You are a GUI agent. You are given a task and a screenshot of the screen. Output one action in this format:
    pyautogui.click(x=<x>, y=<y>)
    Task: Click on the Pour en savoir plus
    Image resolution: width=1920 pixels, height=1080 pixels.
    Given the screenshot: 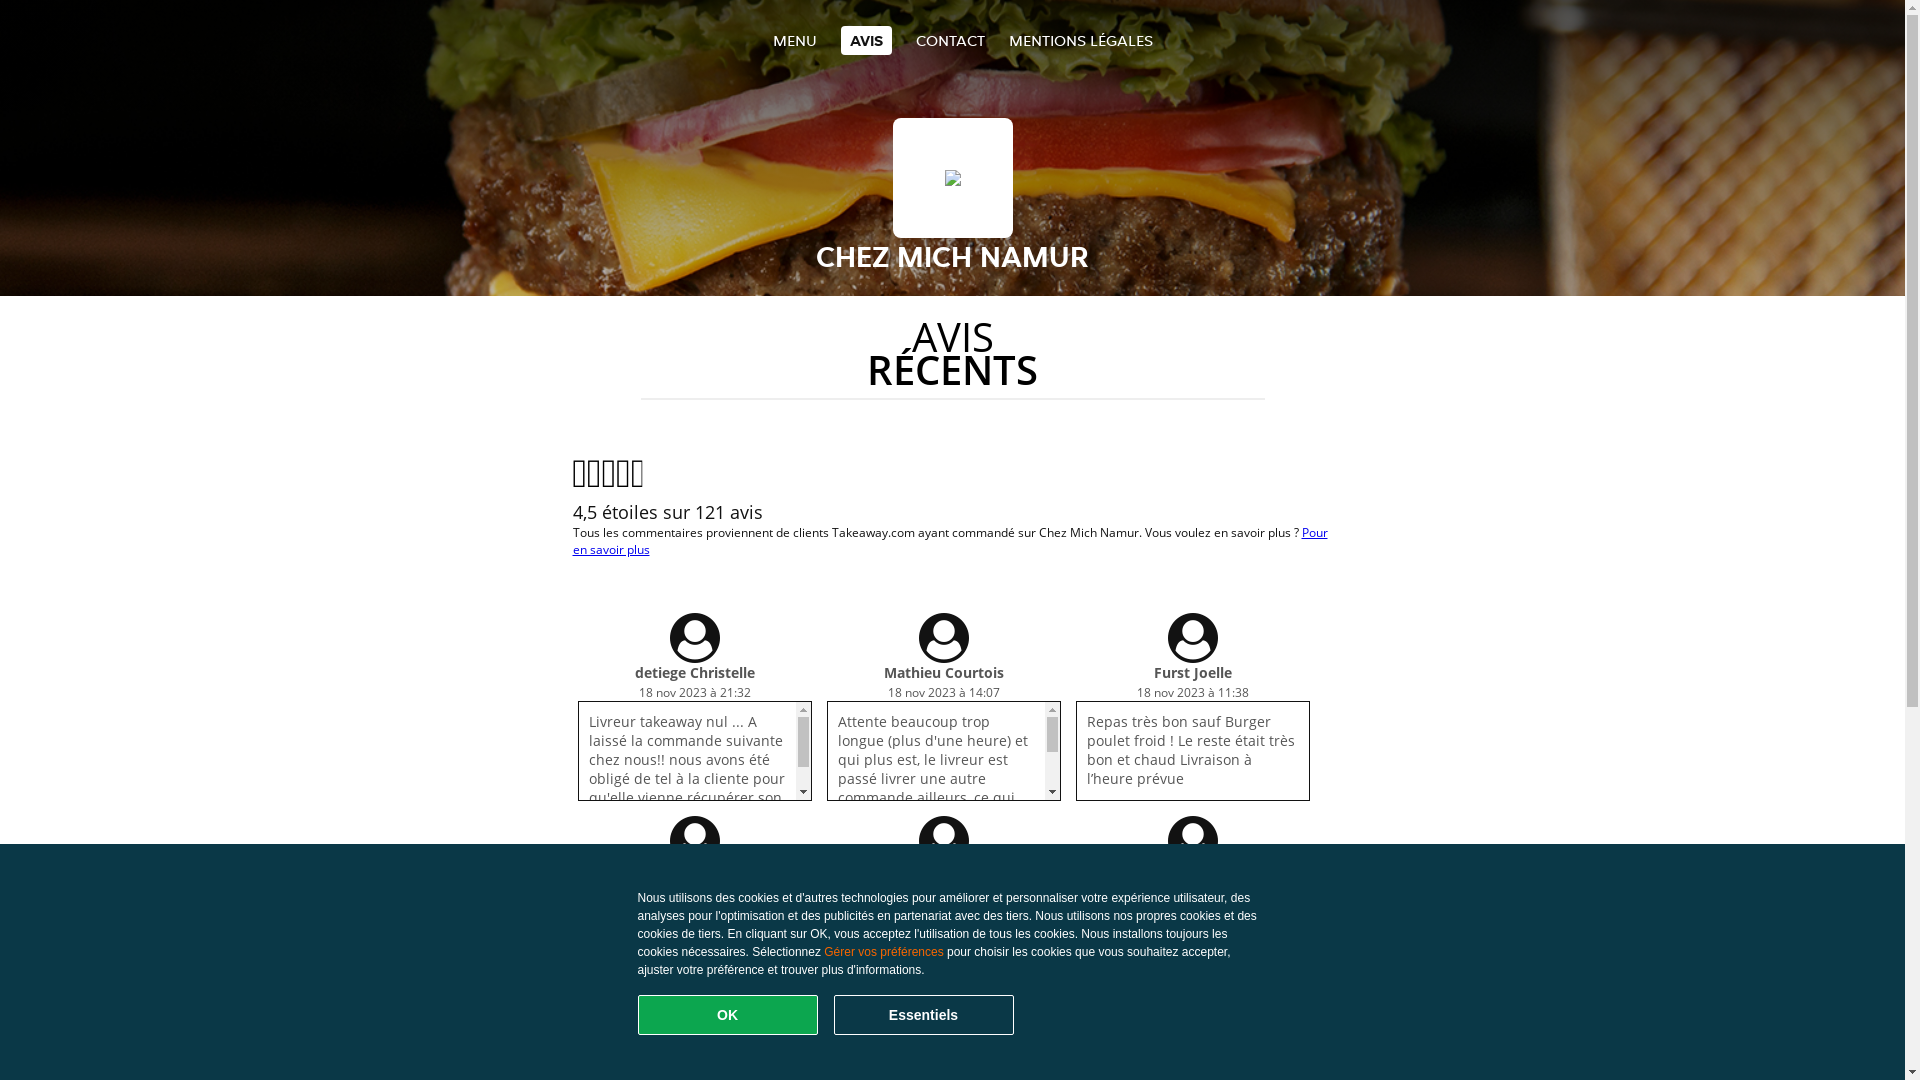 What is the action you would take?
    pyautogui.click(x=950, y=541)
    